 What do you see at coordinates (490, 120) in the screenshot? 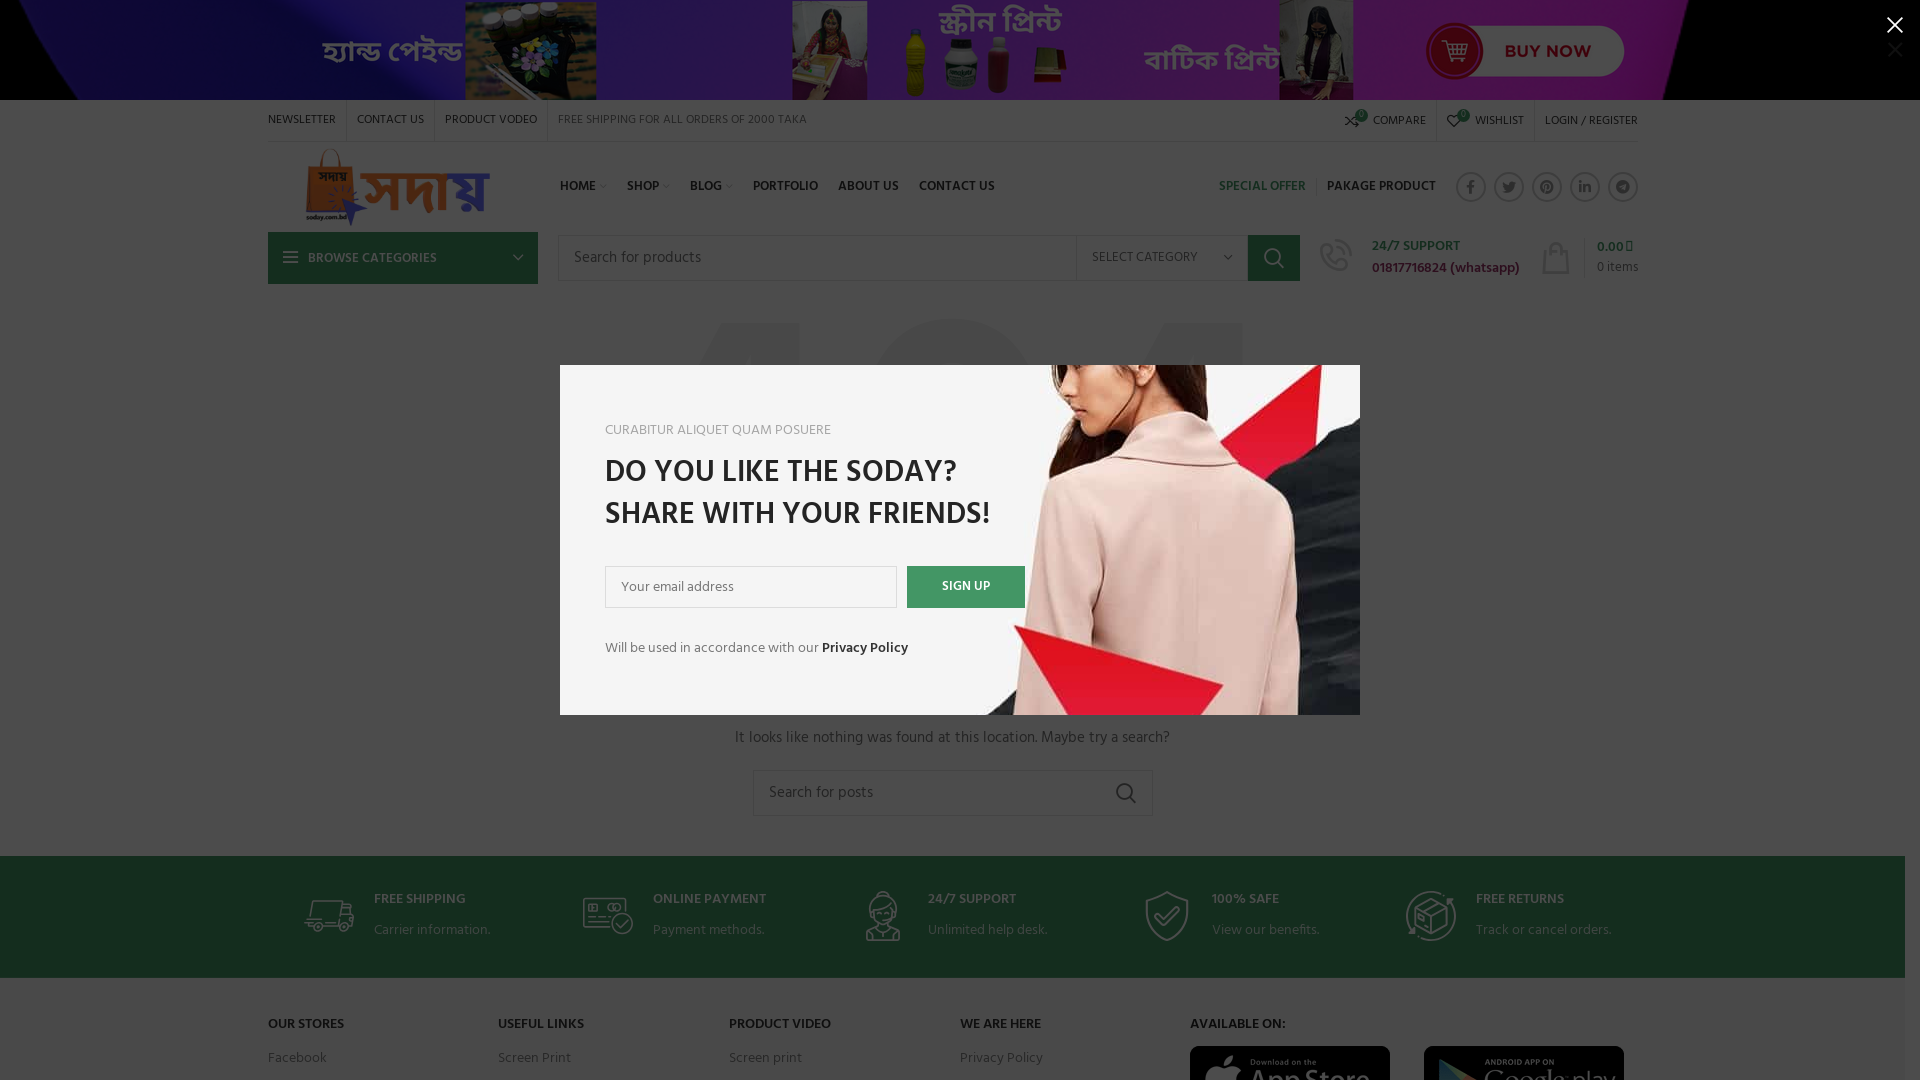
I see `PRODUCT VODEO` at bounding box center [490, 120].